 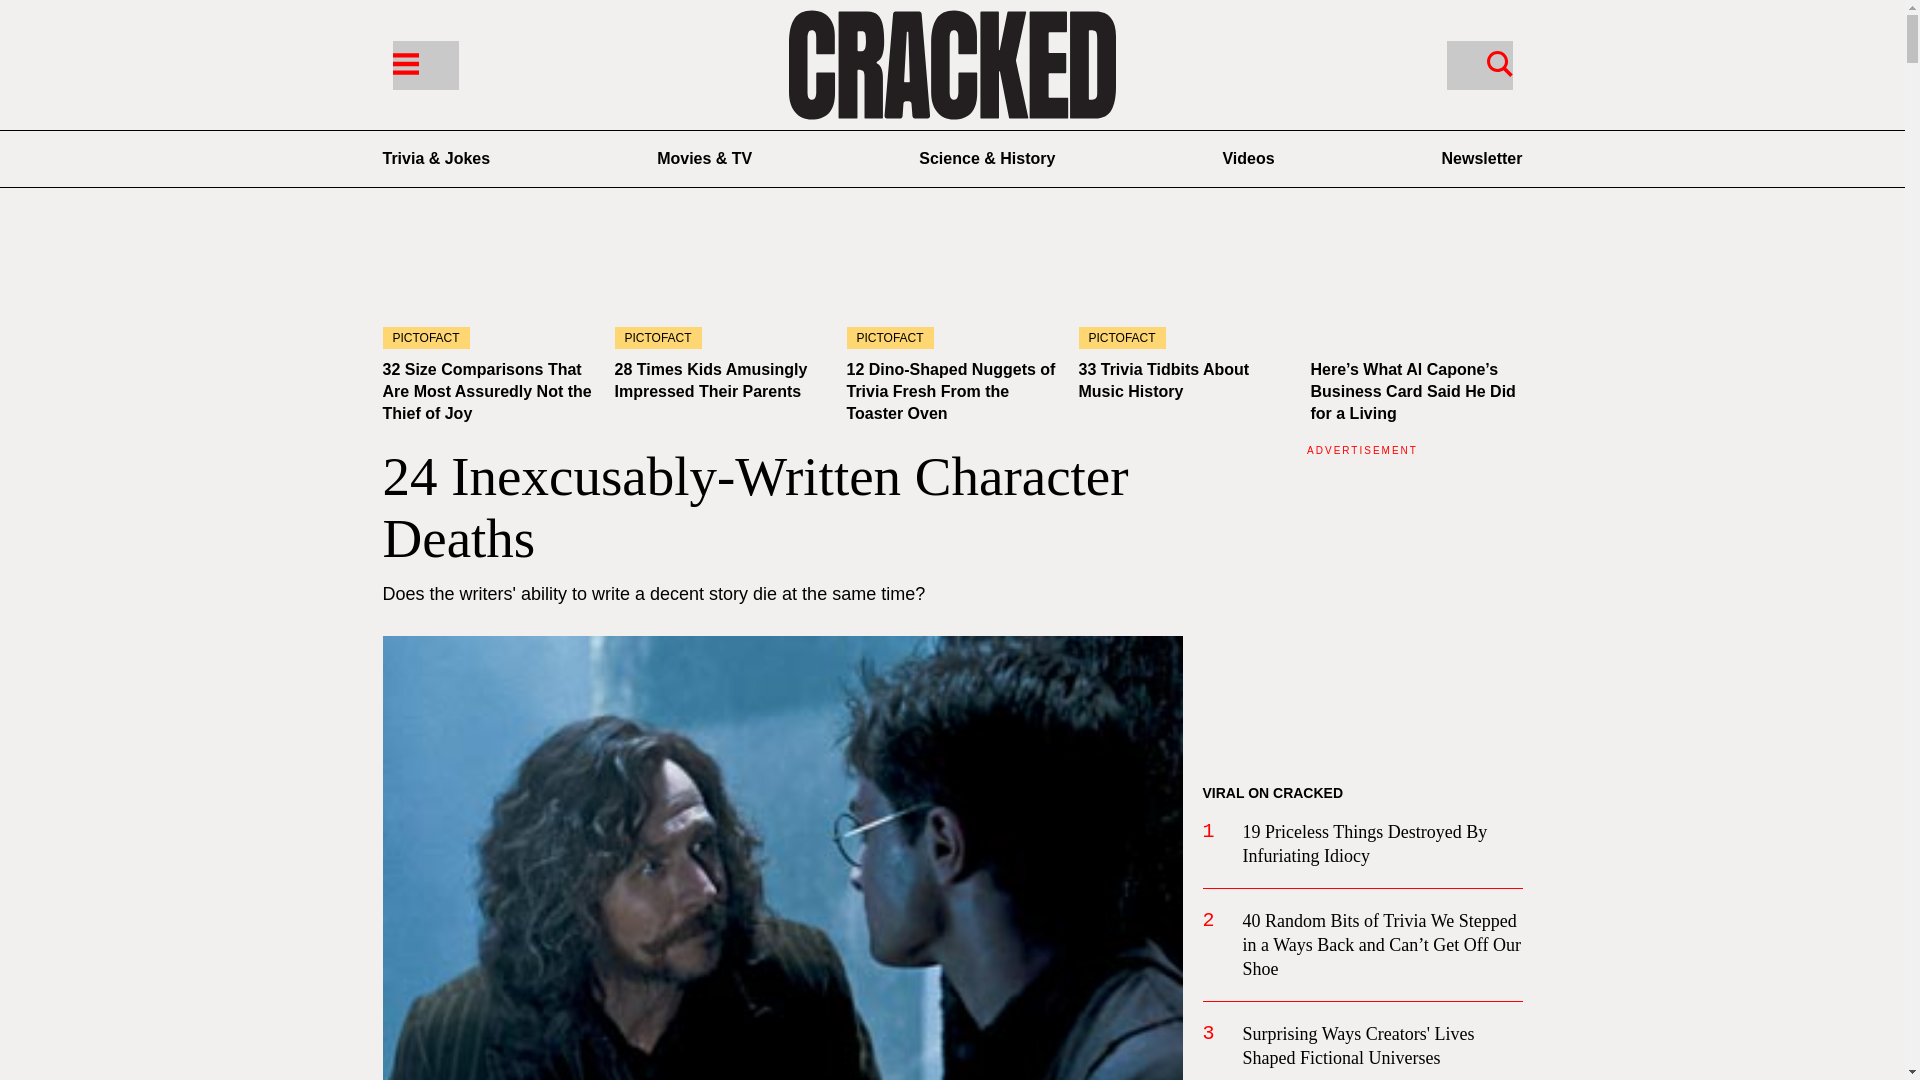 What do you see at coordinates (720, 289) in the screenshot?
I see `PICTOFACT` at bounding box center [720, 289].